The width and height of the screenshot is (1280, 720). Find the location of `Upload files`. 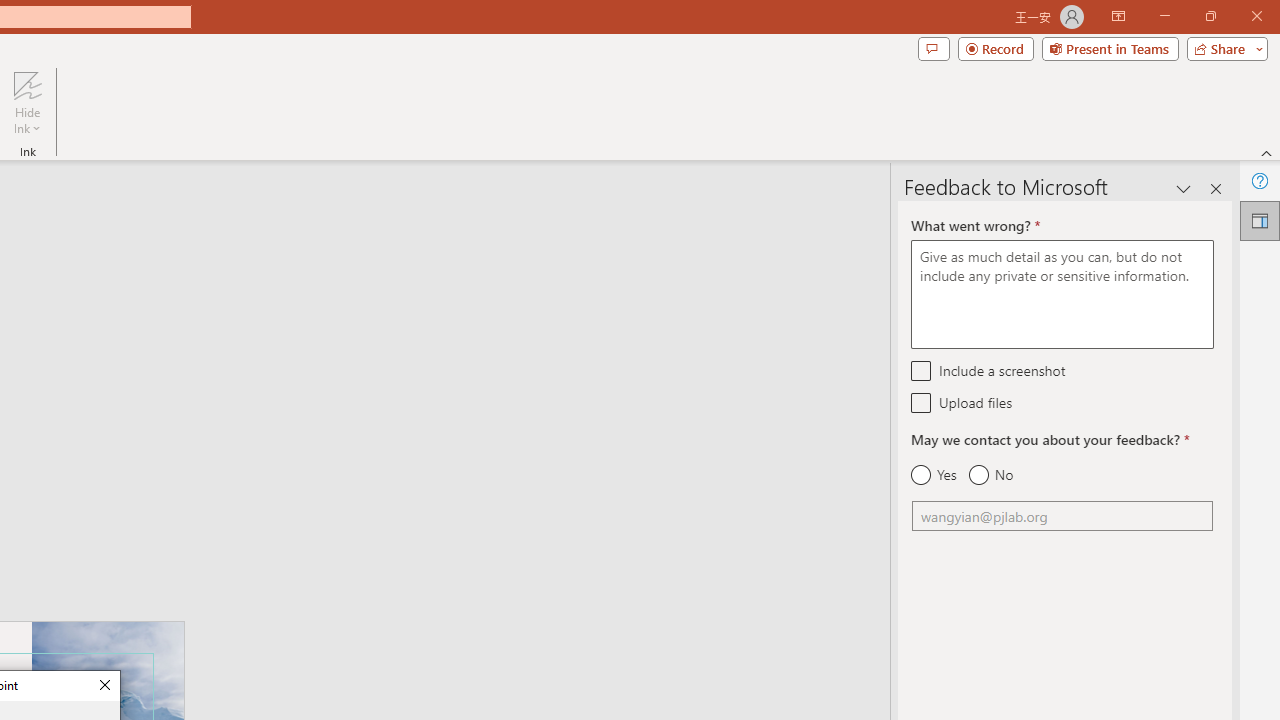

Upload files is located at coordinates (922, 402).